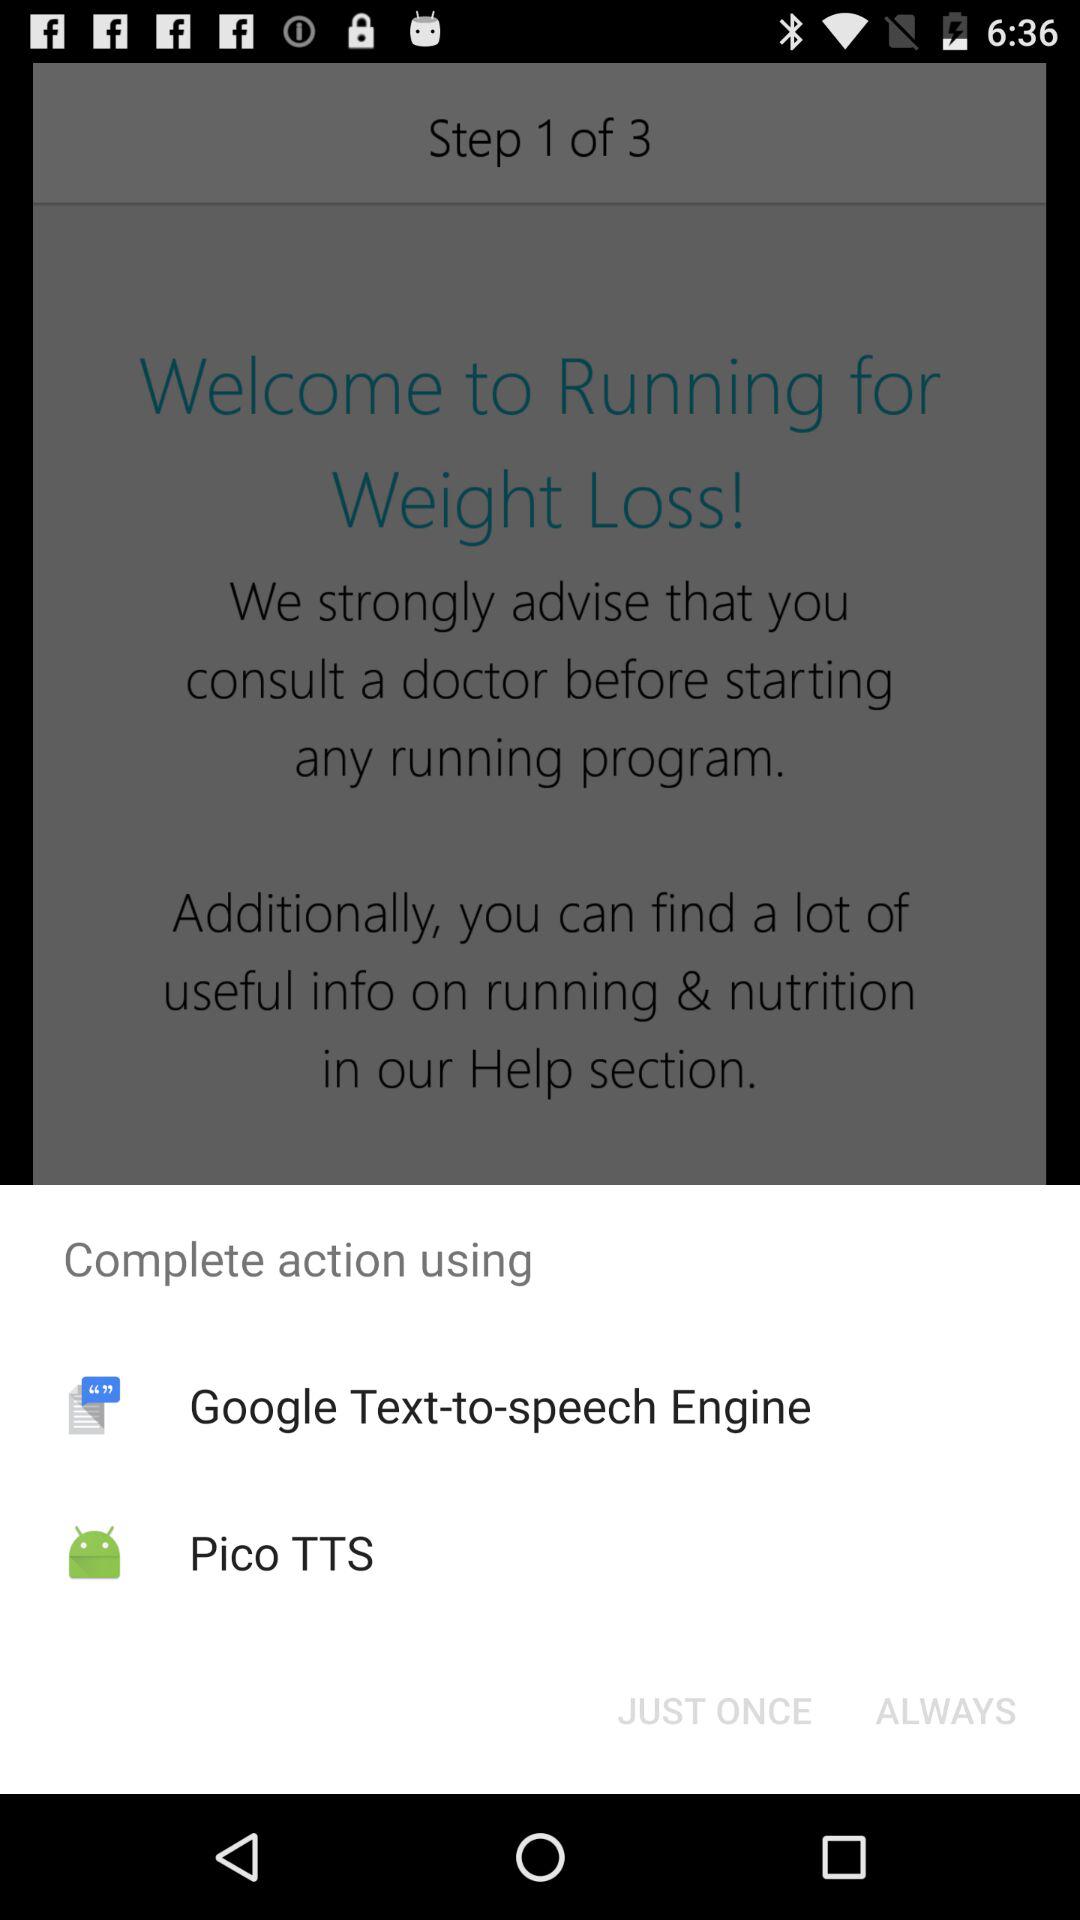  I want to click on choose google text to app, so click(500, 1405).